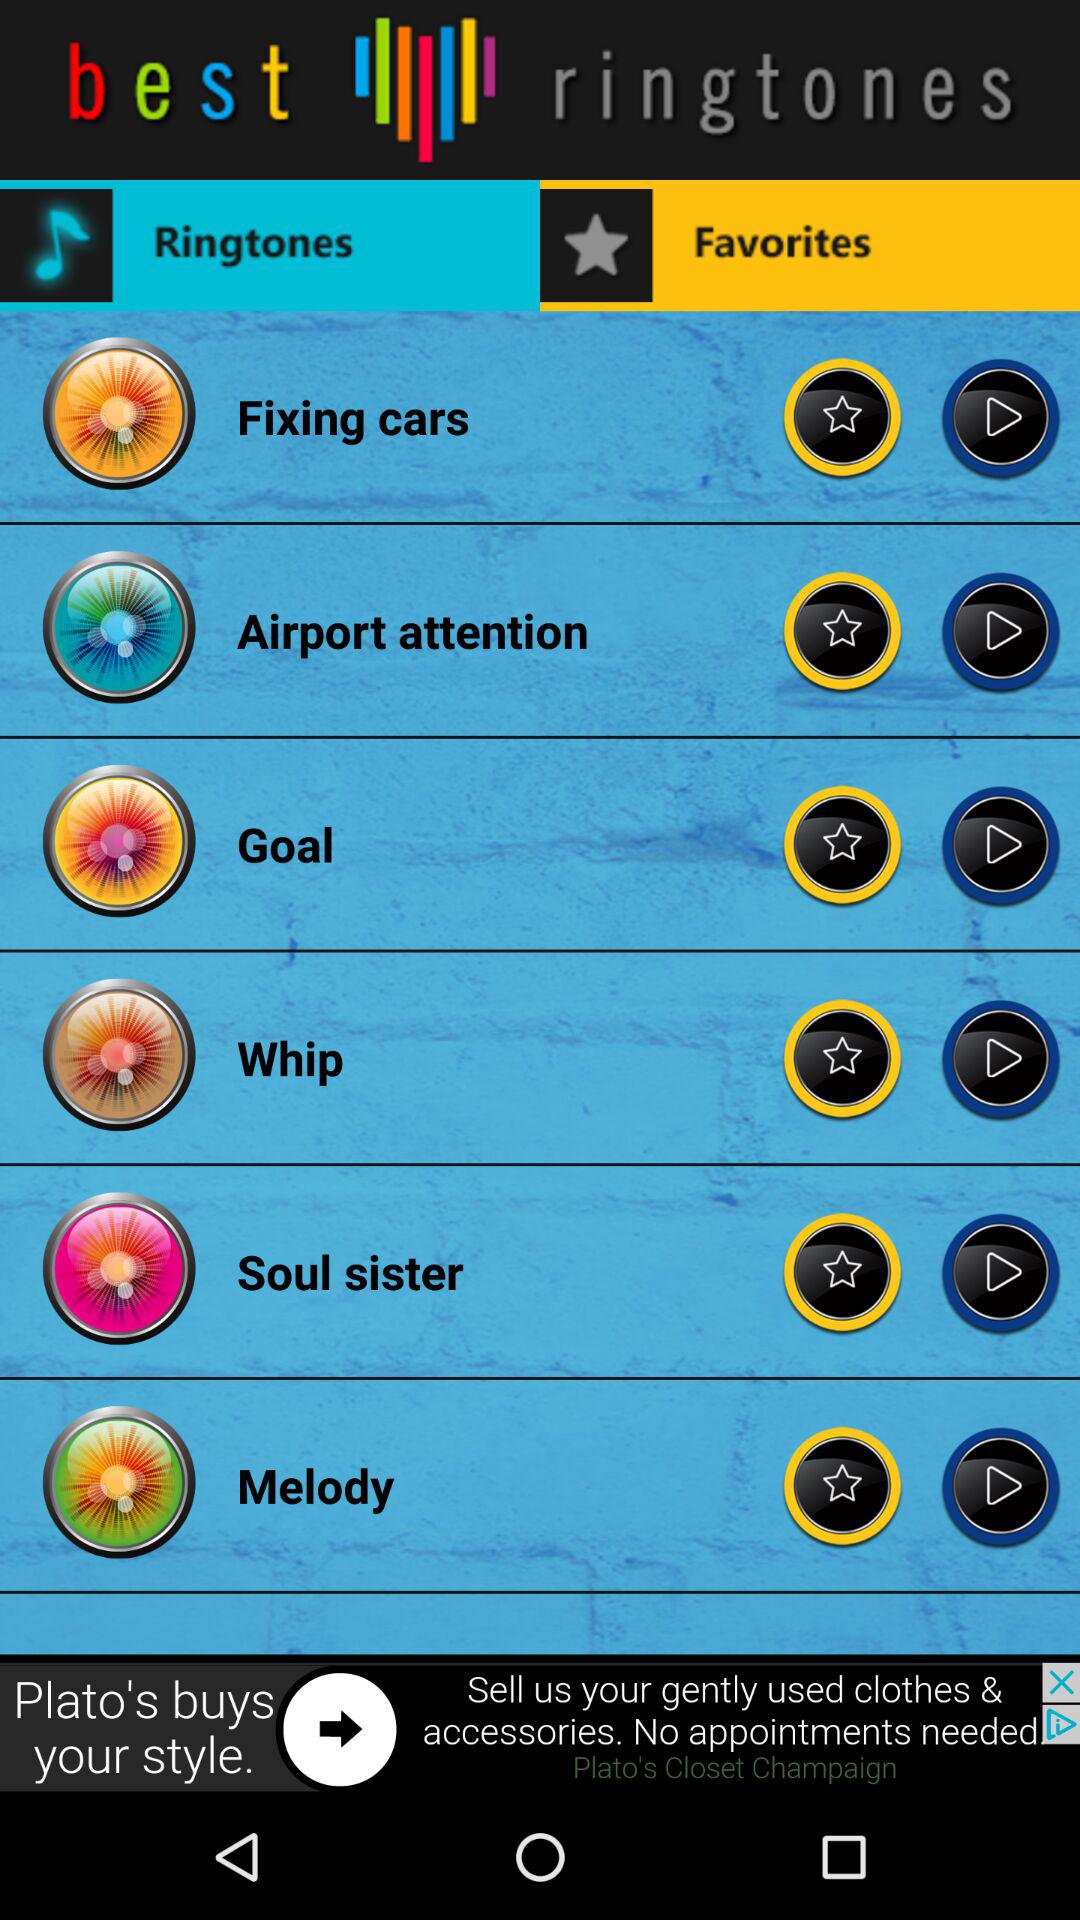 The image size is (1080, 1920). Describe the element at coordinates (843, 1485) in the screenshot. I see `favorite melodies` at that location.